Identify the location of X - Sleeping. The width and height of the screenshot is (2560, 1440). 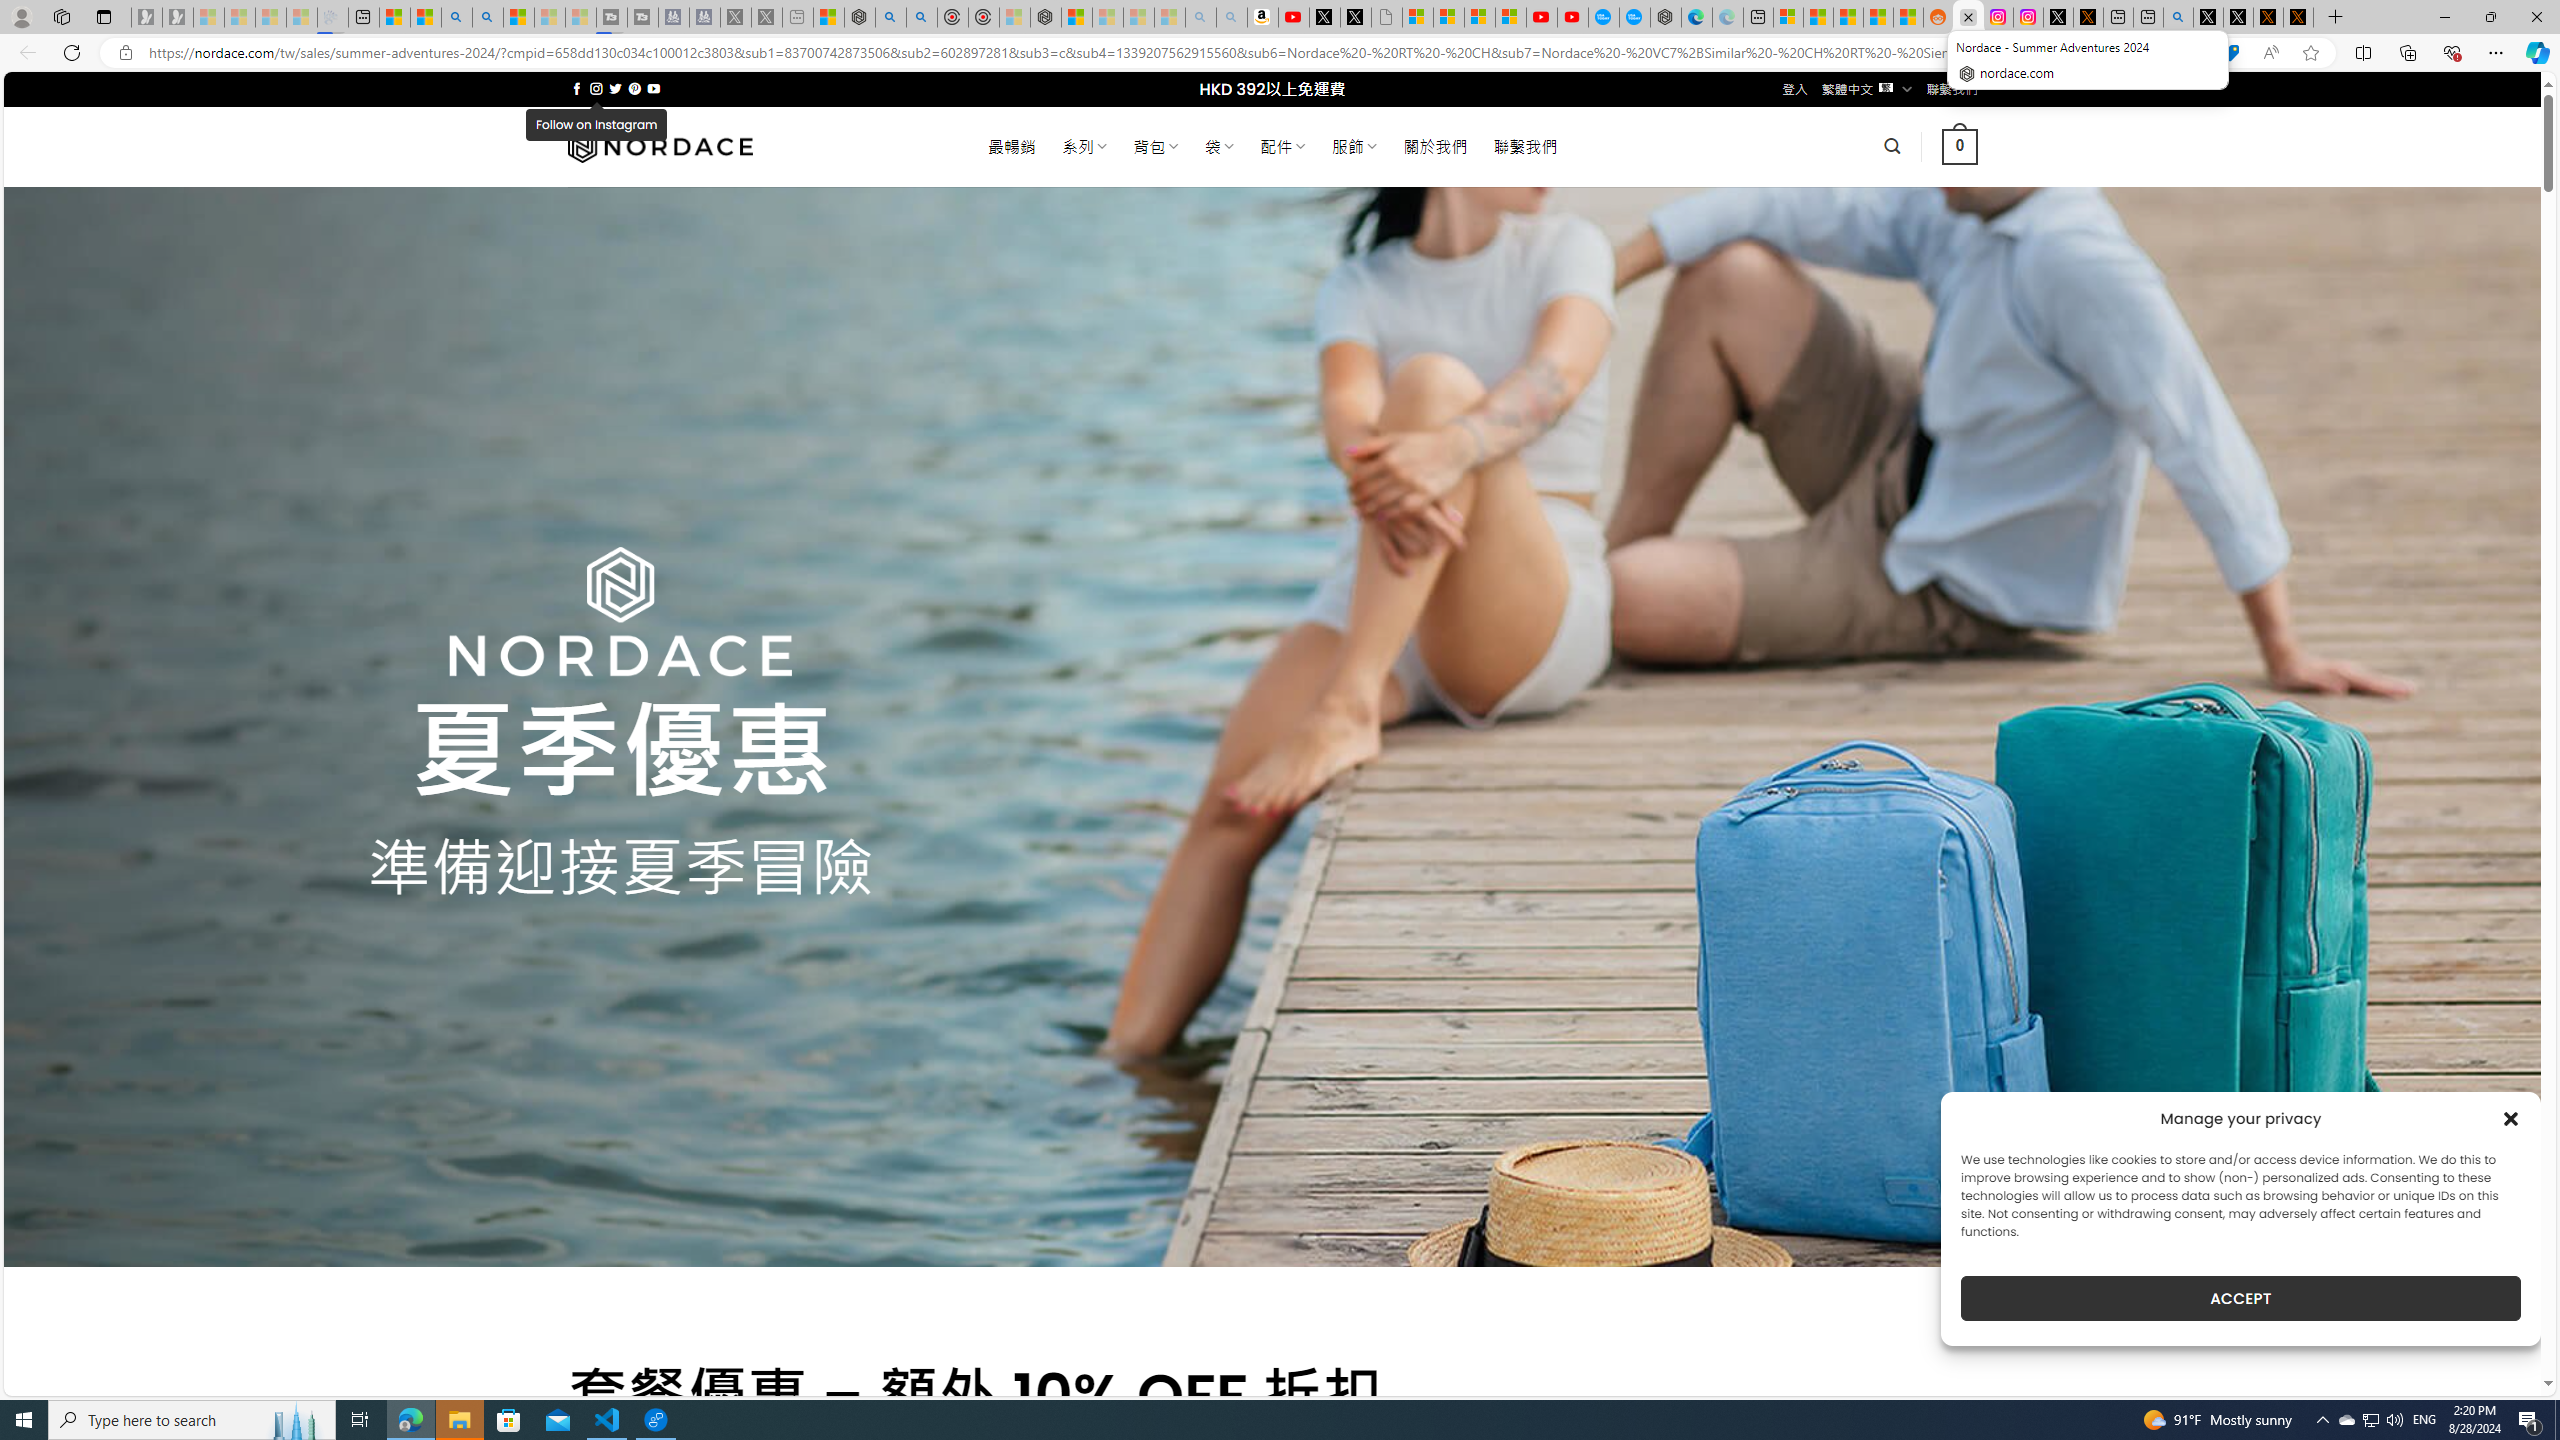
(766, 17).